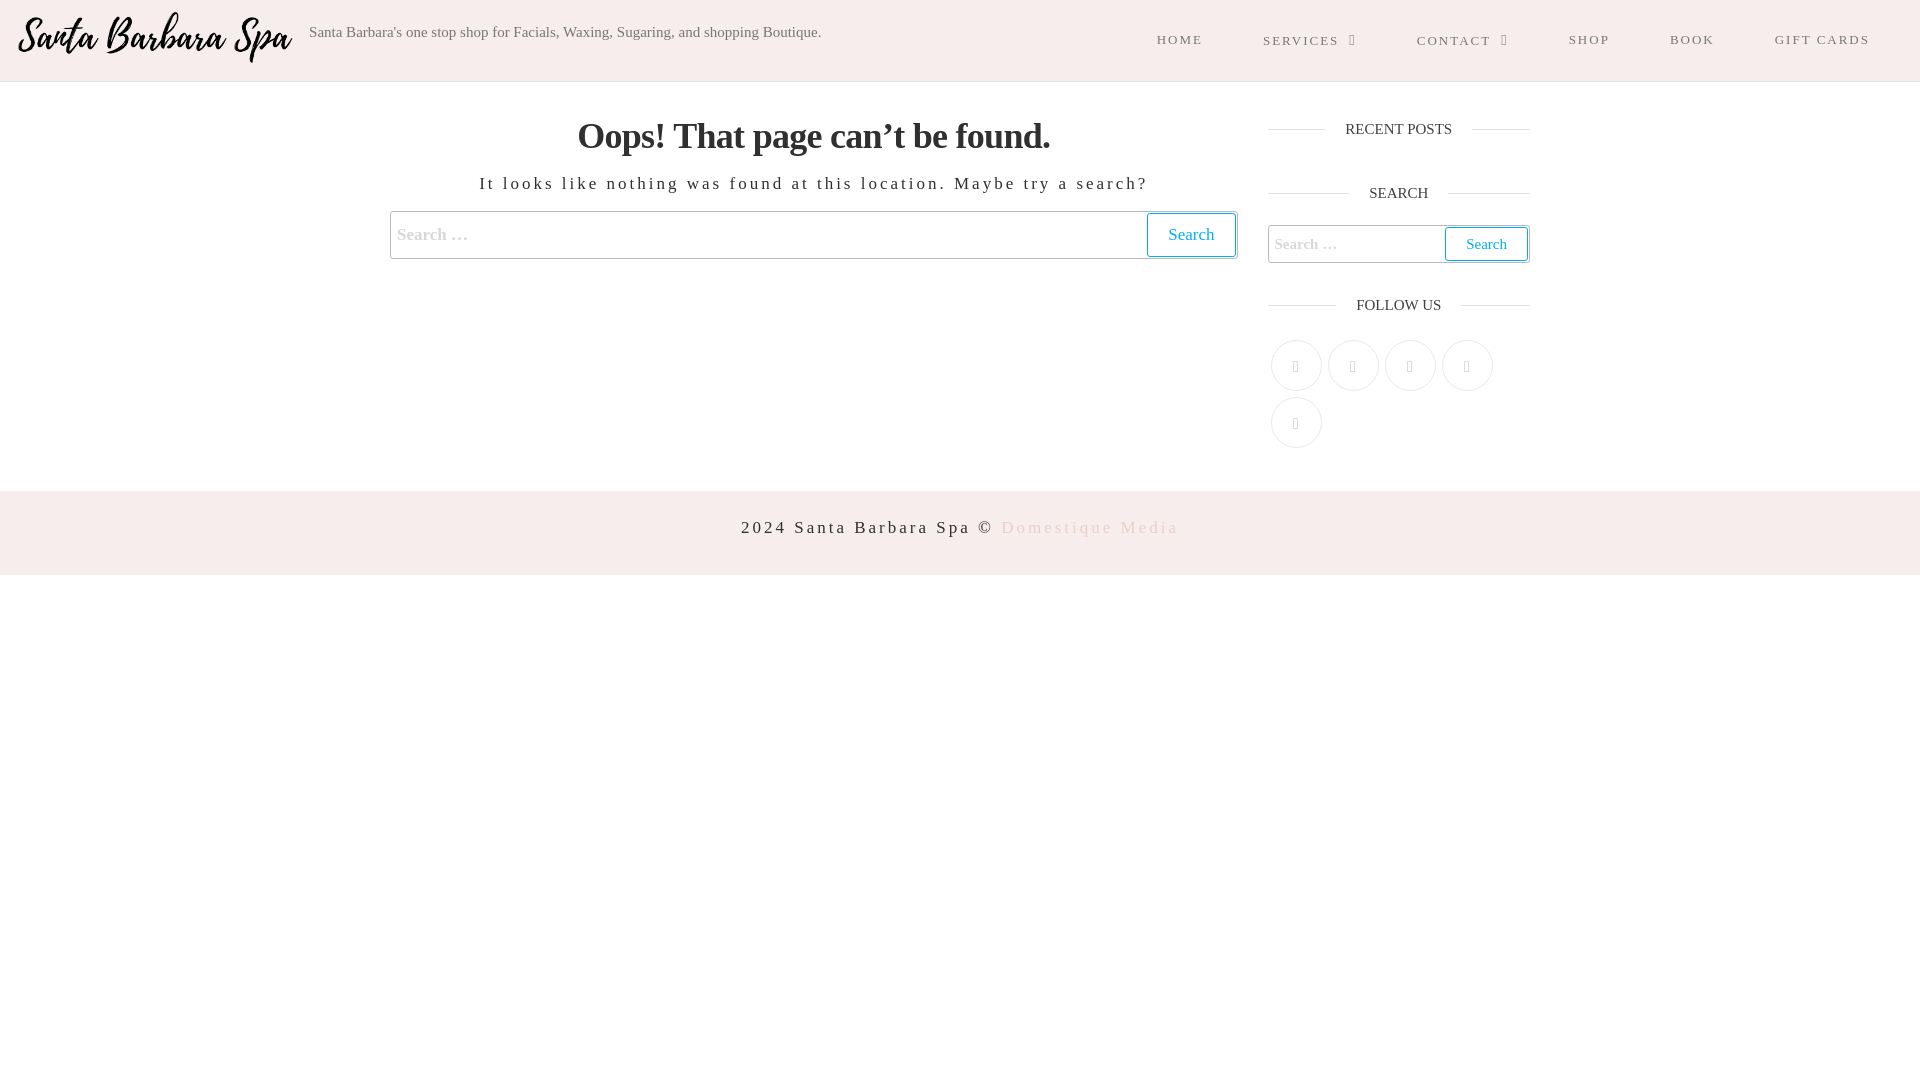  Describe the element at coordinates (1483, 40) in the screenshot. I see `CONTACT` at that location.